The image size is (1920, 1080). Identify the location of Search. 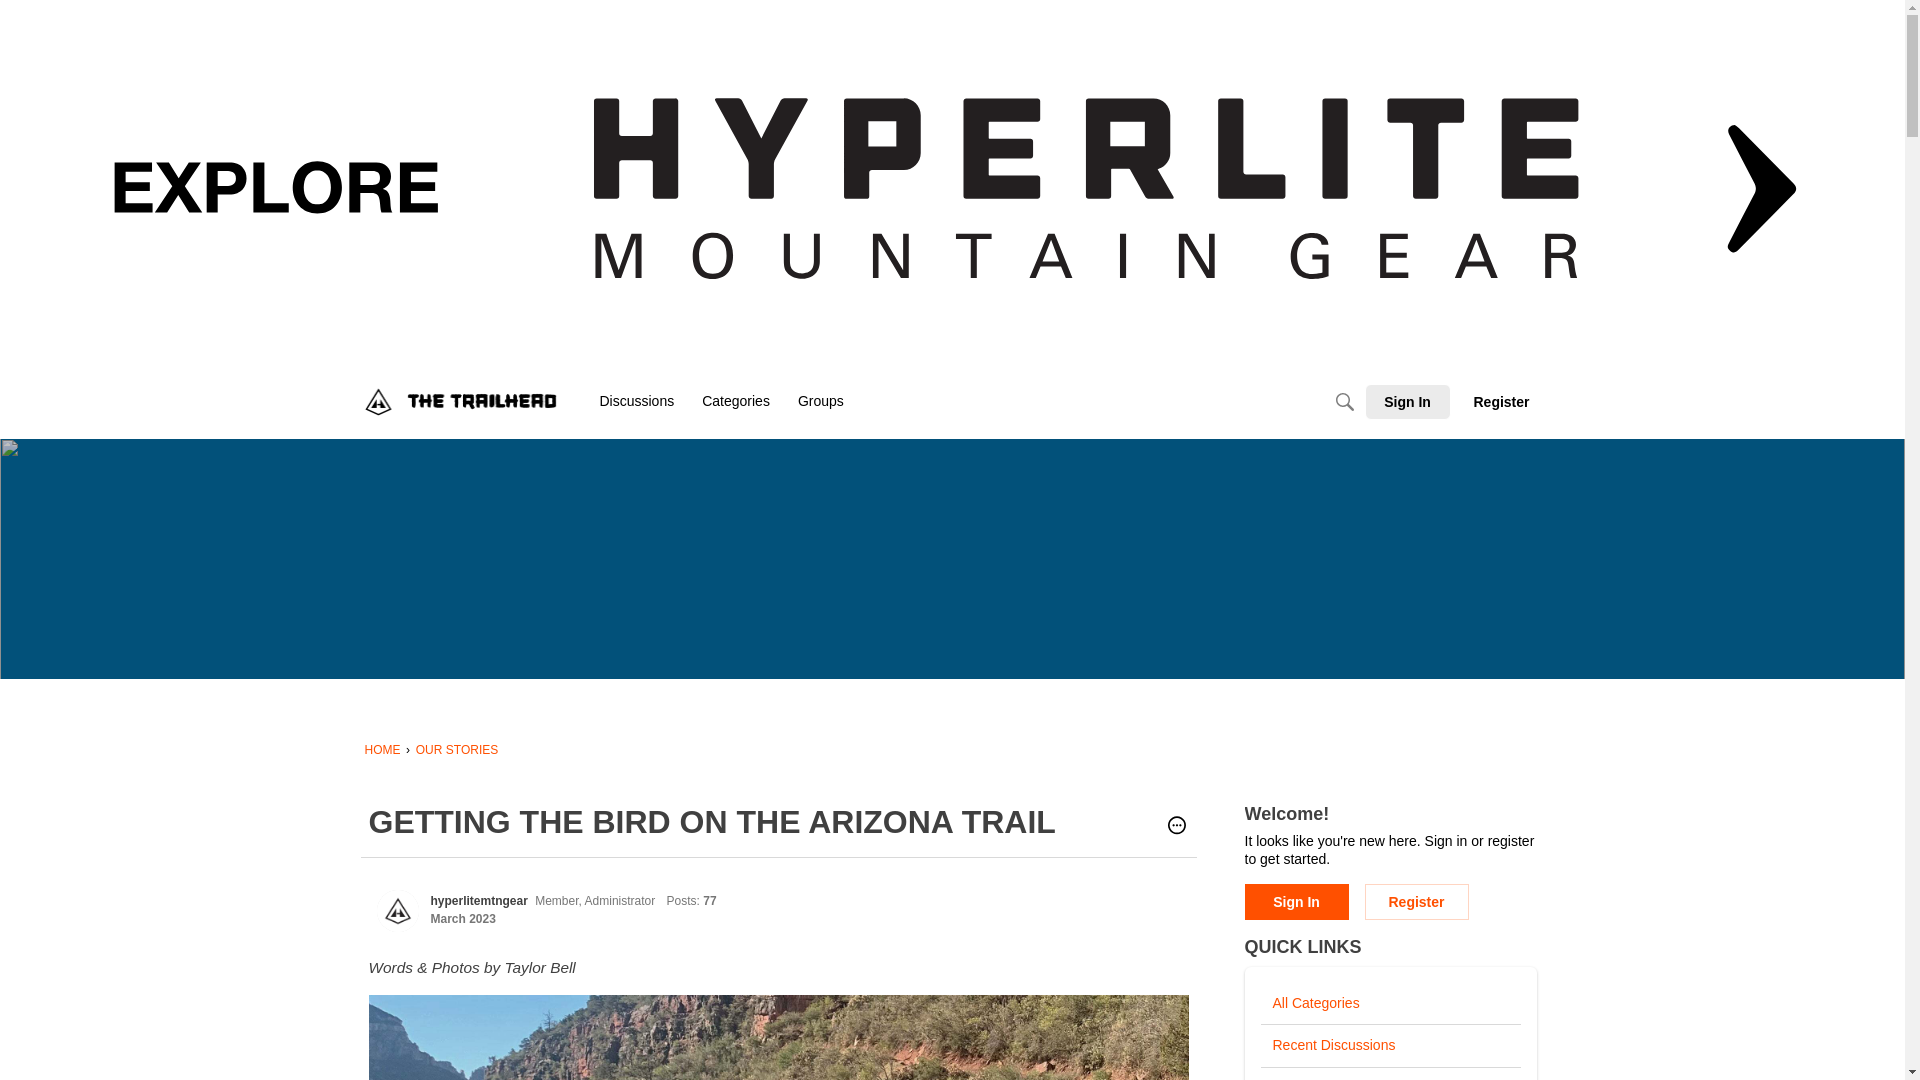
(1344, 402).